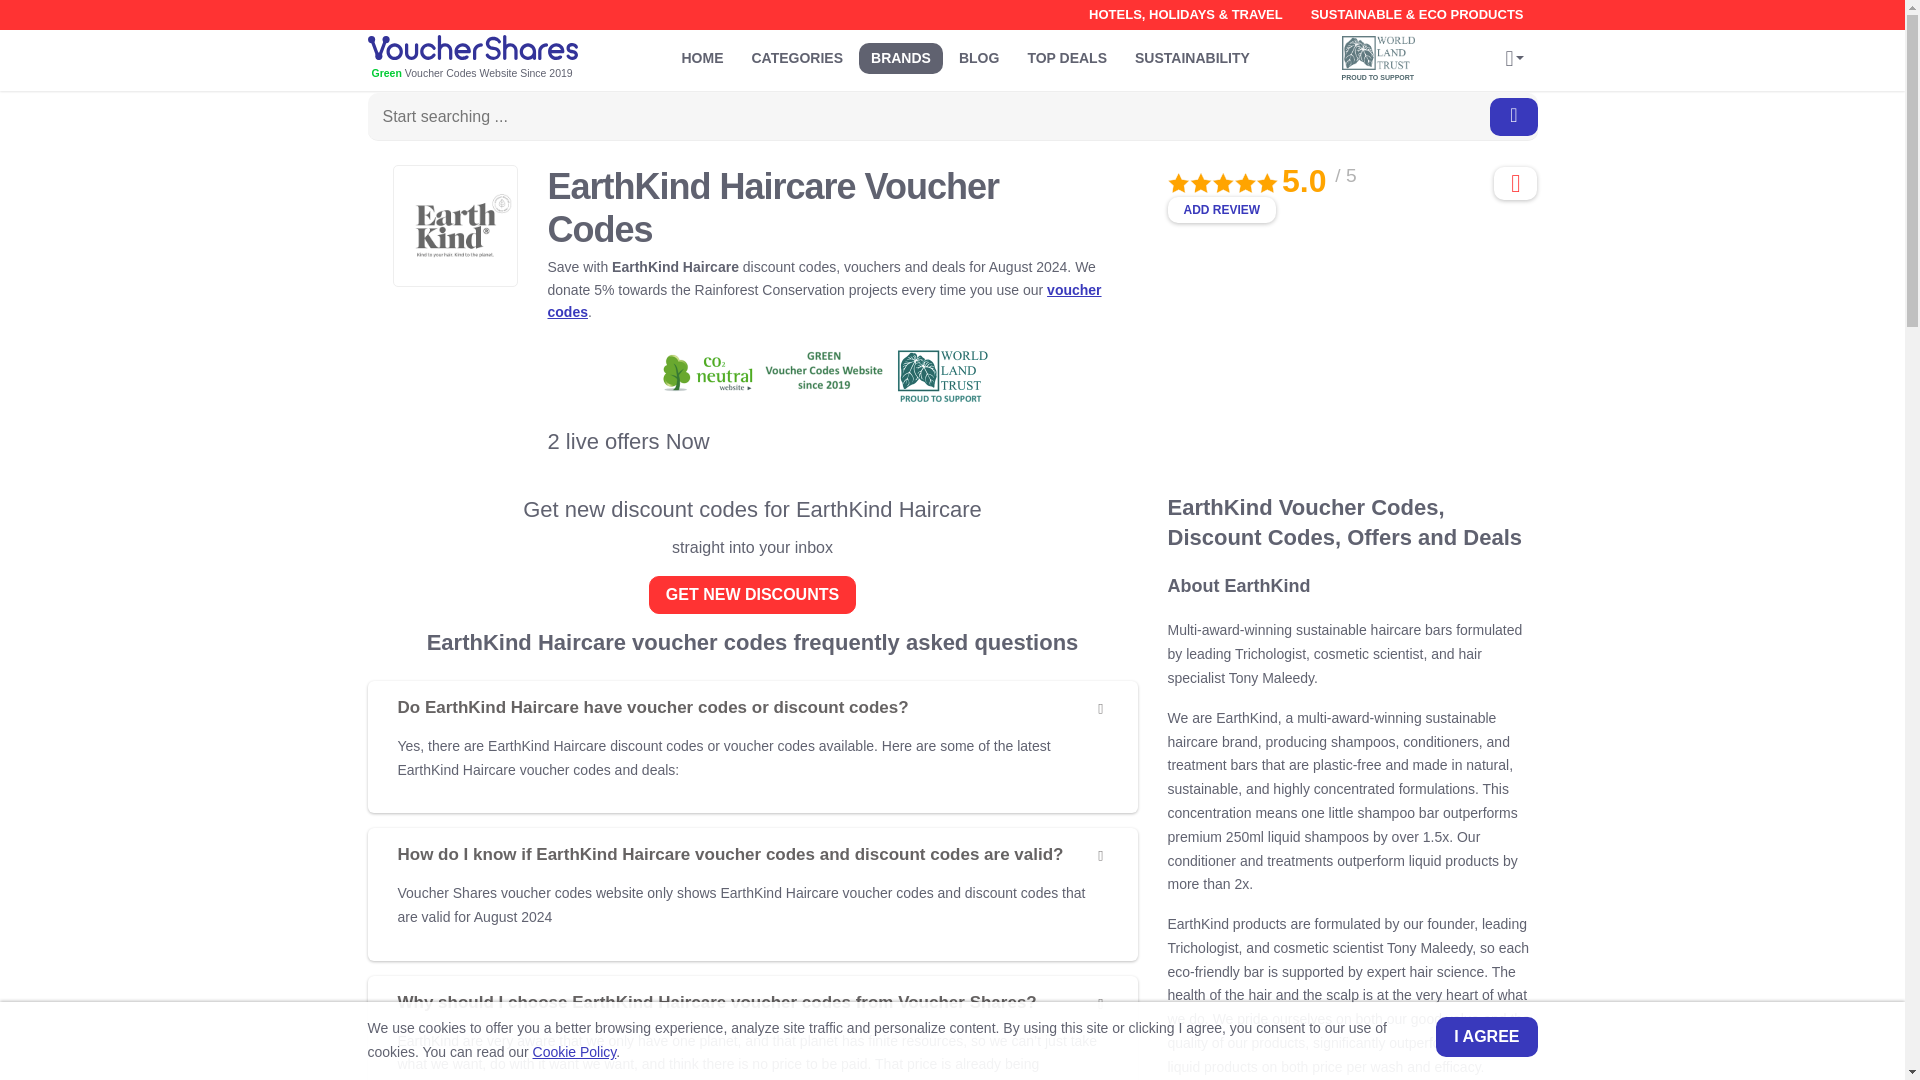 This screenshot has width=1920, height=1080. What do you see at coordinates (1514, 60) in the screenshot?
I see `Personal Area` at bounding box center [1514, 60].